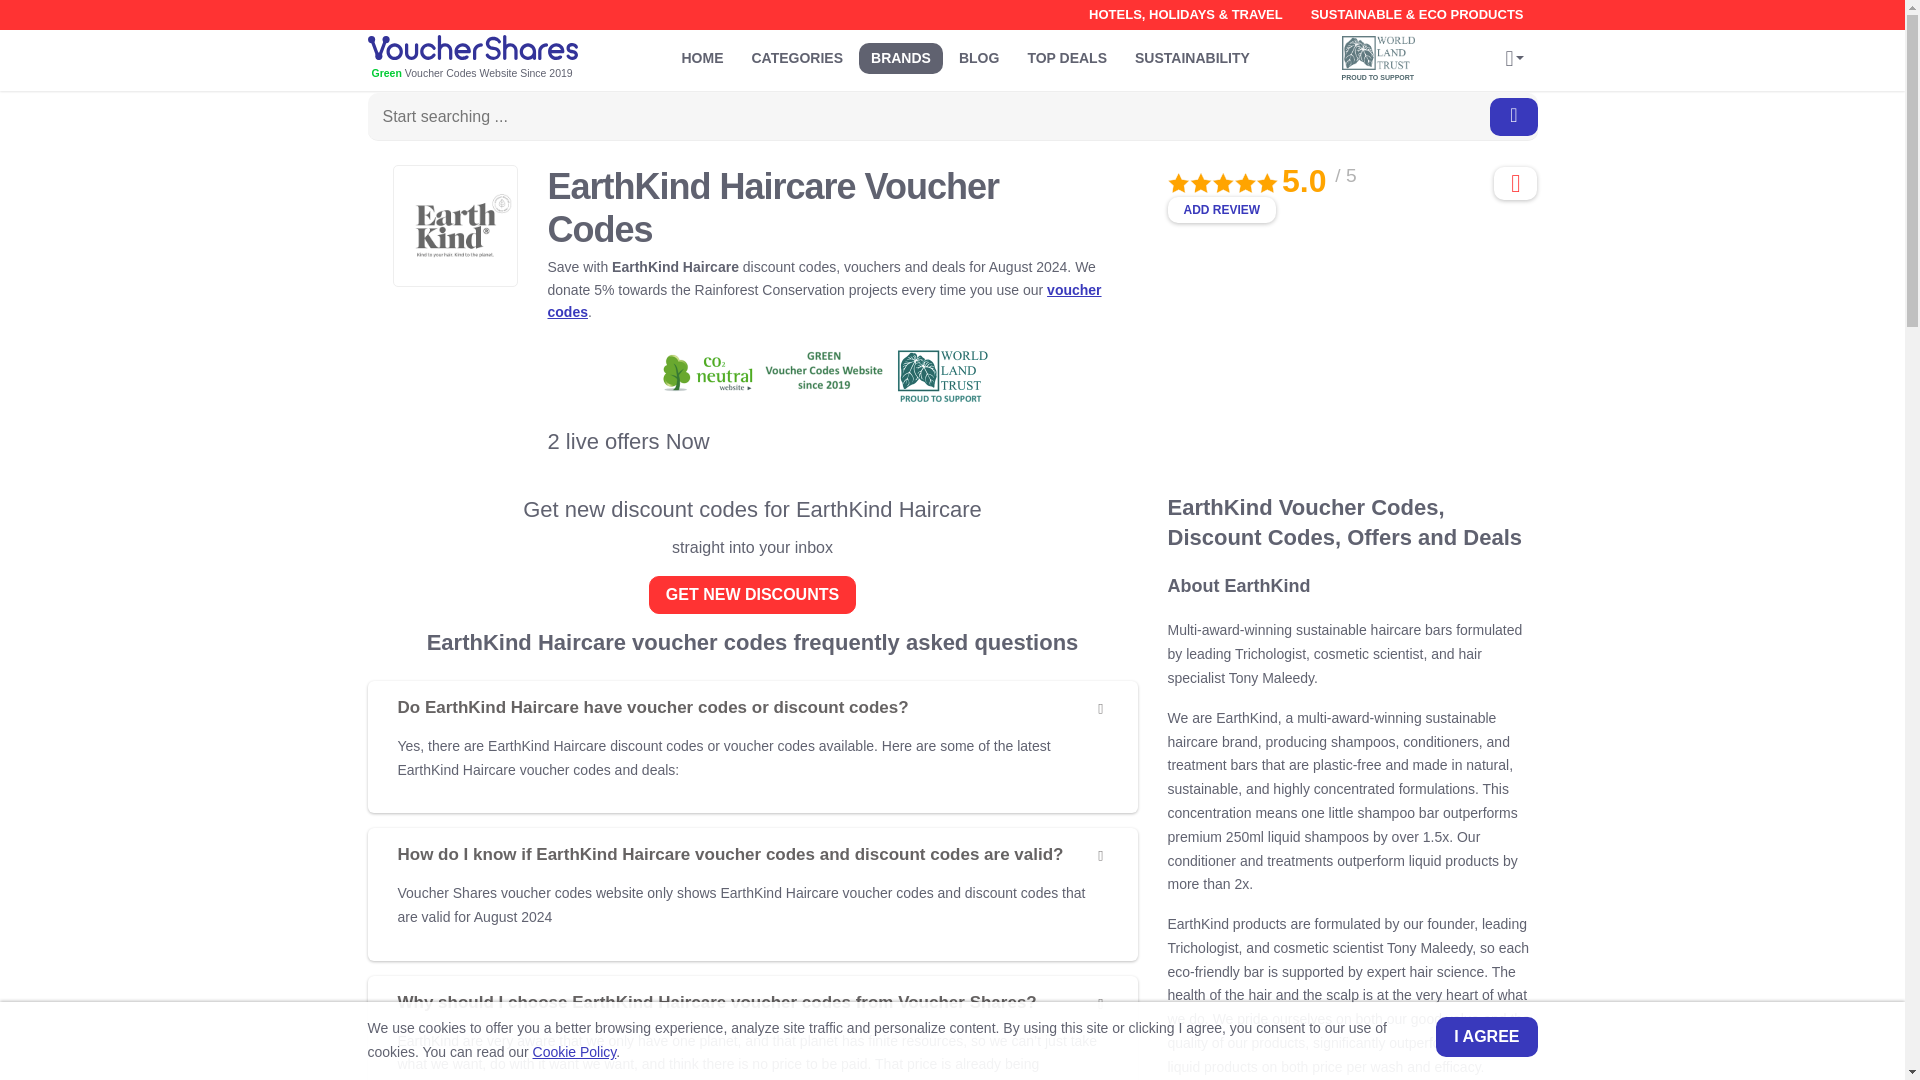 This screenshot has width=1920, height=1080. What do you see at coordinates (1514, 60) in the screenshot?
I see `Personal Area` at bounding box center [1514, 60].